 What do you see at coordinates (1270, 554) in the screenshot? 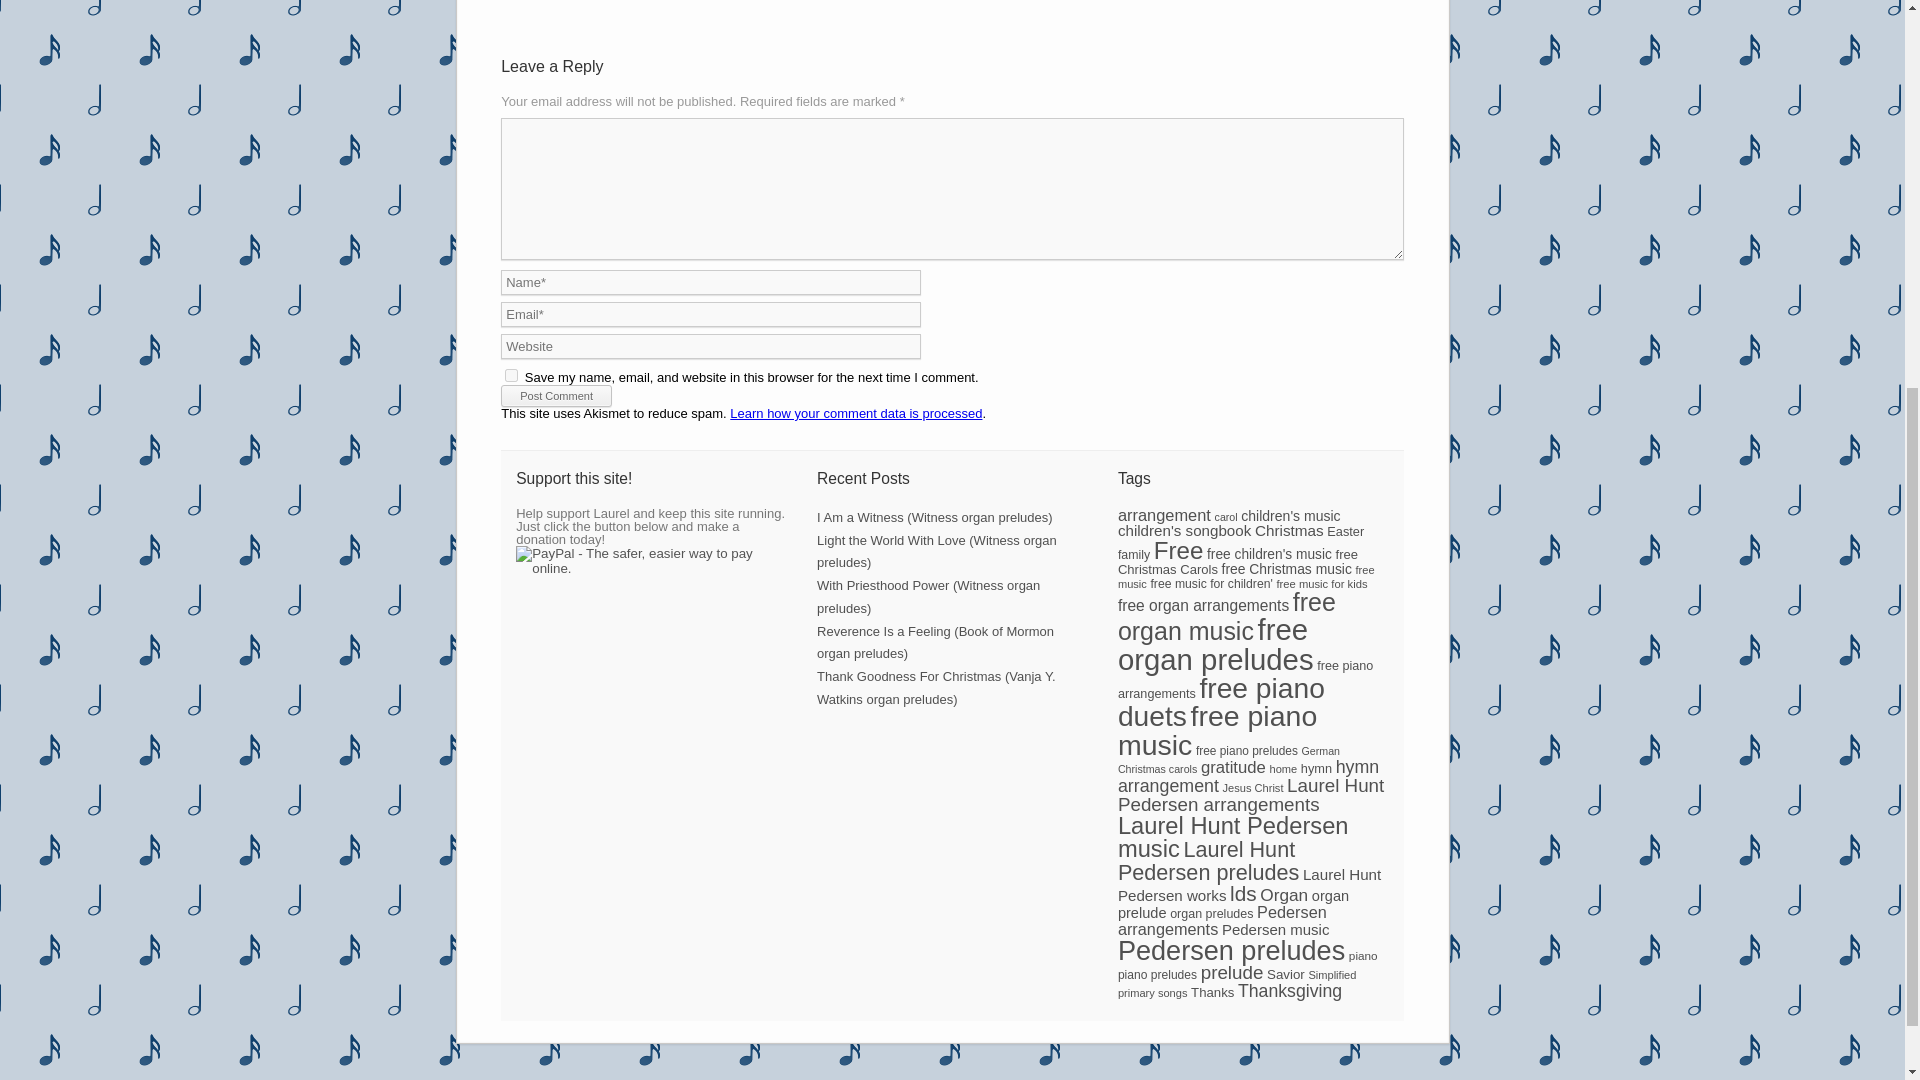
I see `free children's music` at bounding box center [1270, 554].